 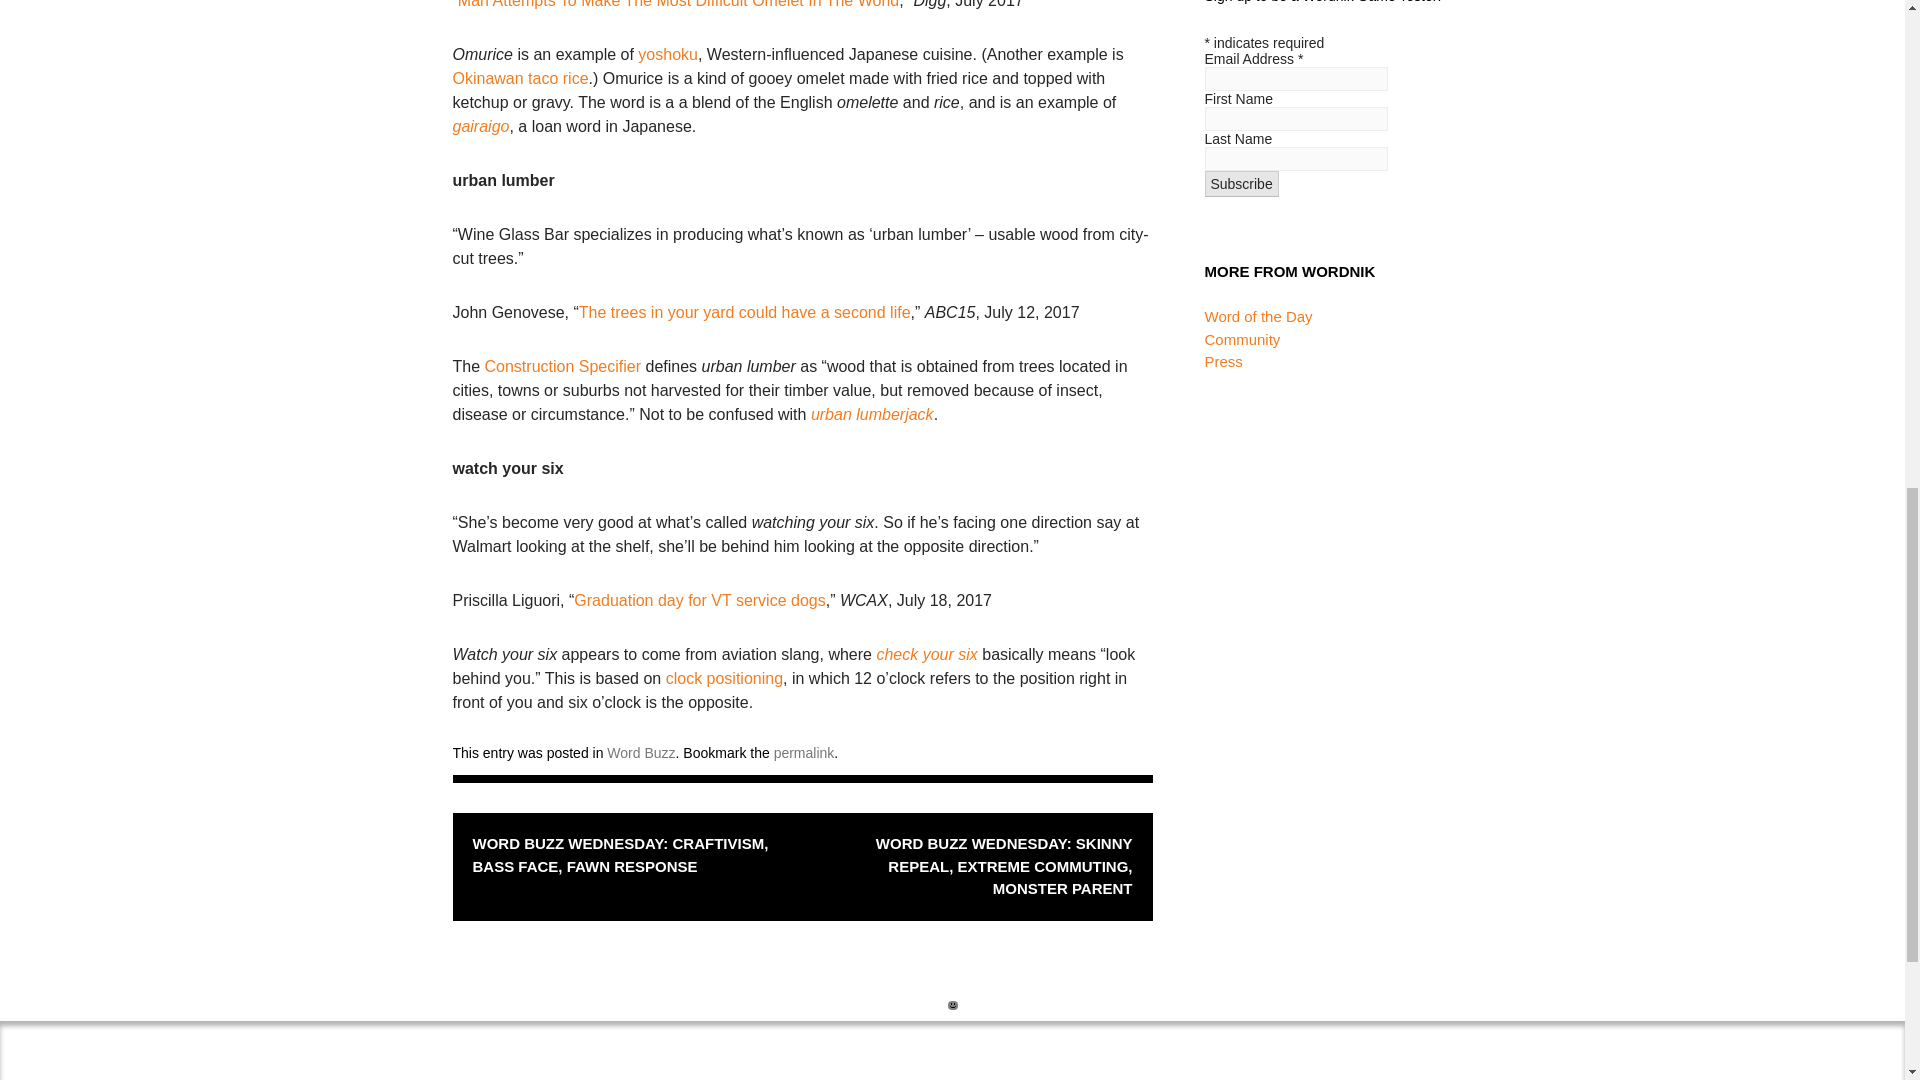 What do you see at coordinates (519, 78) in the screenshot?
I see `Okinawan taco rice` at bounding box center [519, 78].